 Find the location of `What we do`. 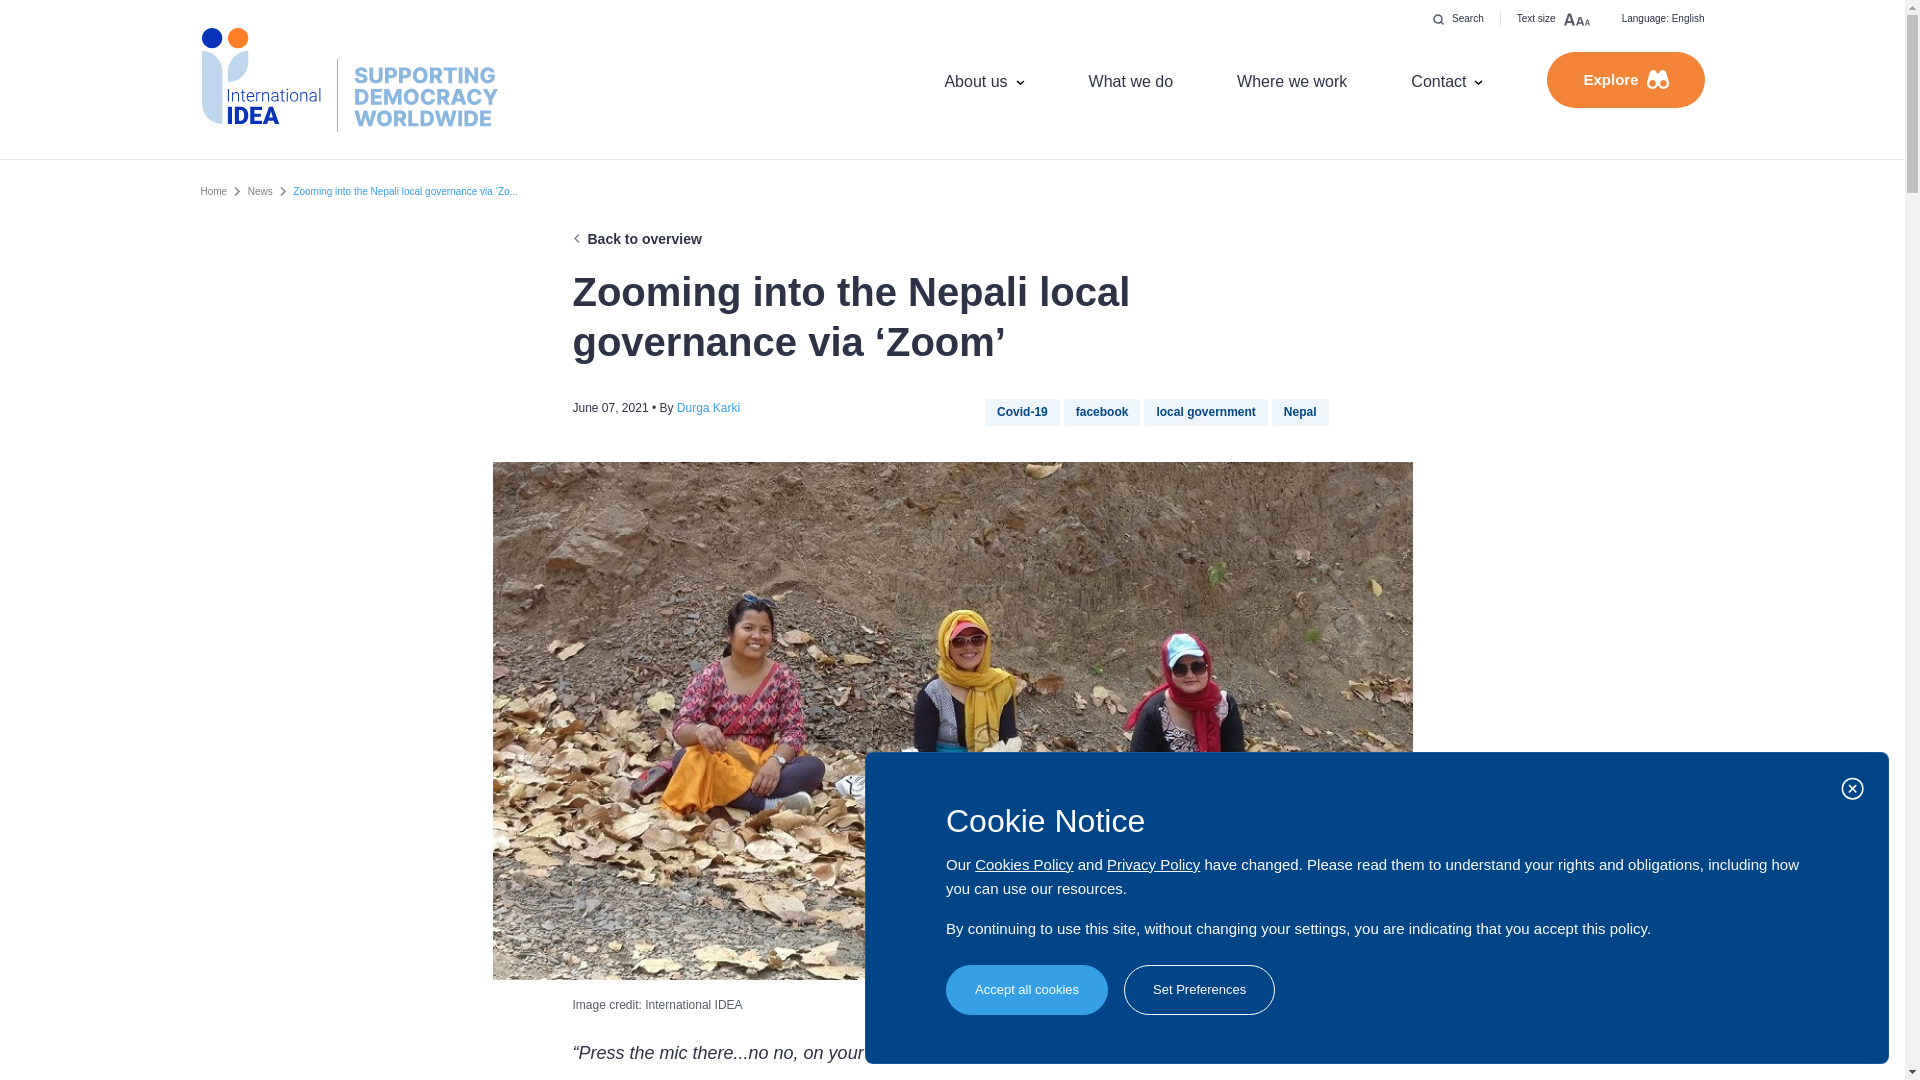

What we do is located at coordinates (1130, 80).